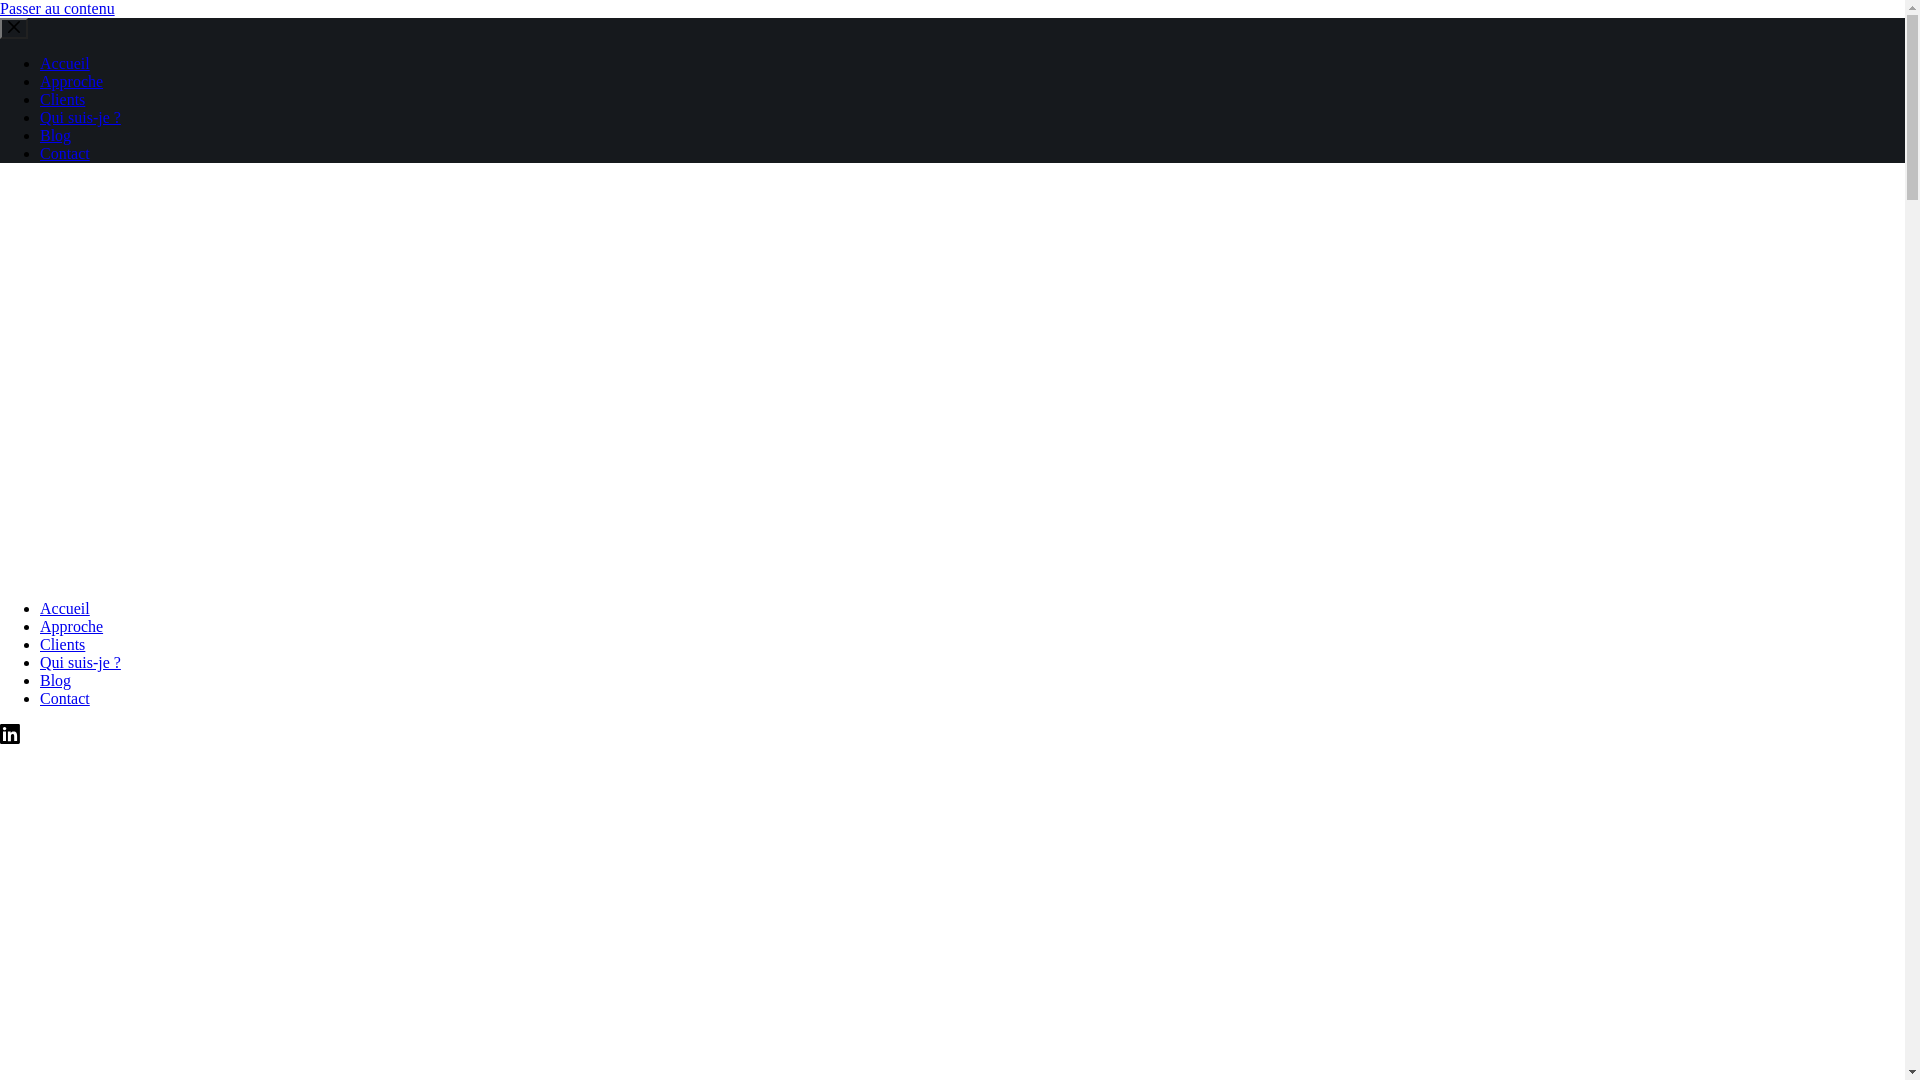 This screenshot has height=1080, width=1920. I want to click on Contact, so click(65, 698).